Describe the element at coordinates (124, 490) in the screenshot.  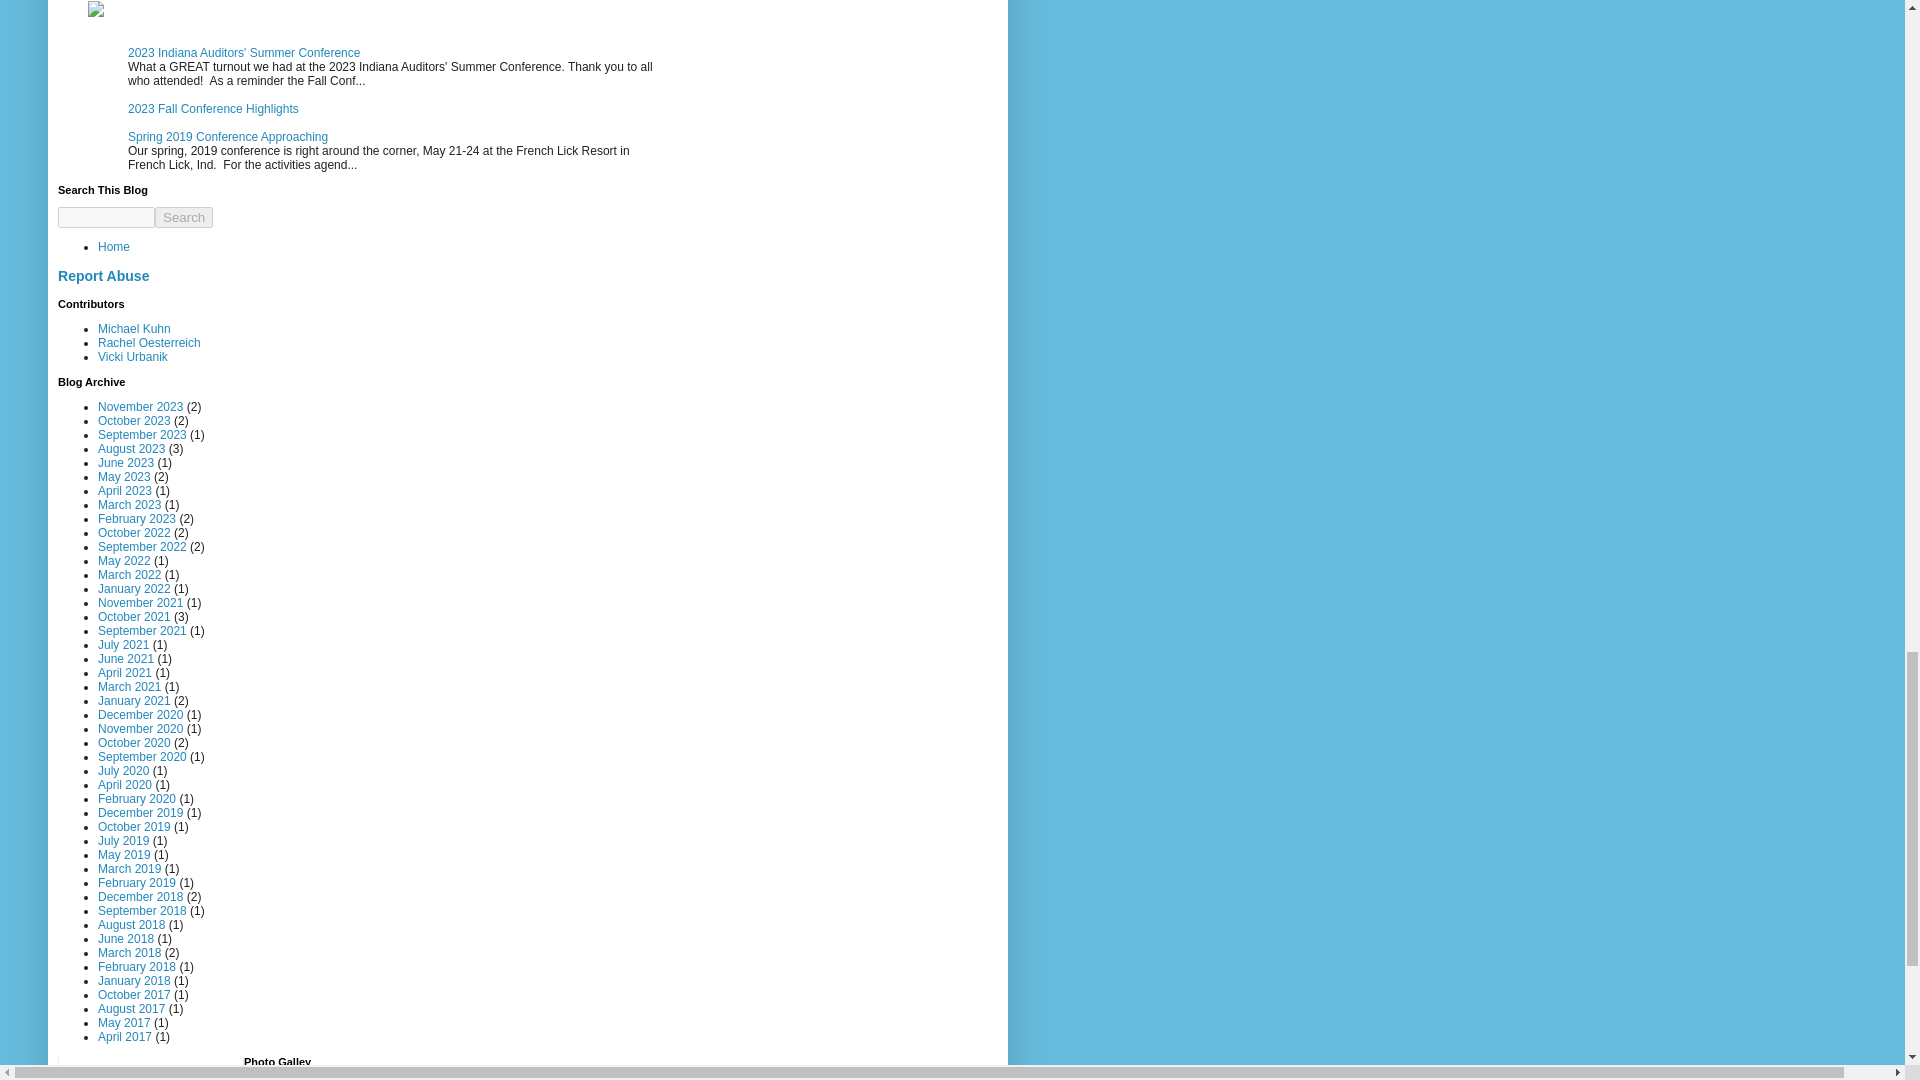
I see `April 2023` at that location.